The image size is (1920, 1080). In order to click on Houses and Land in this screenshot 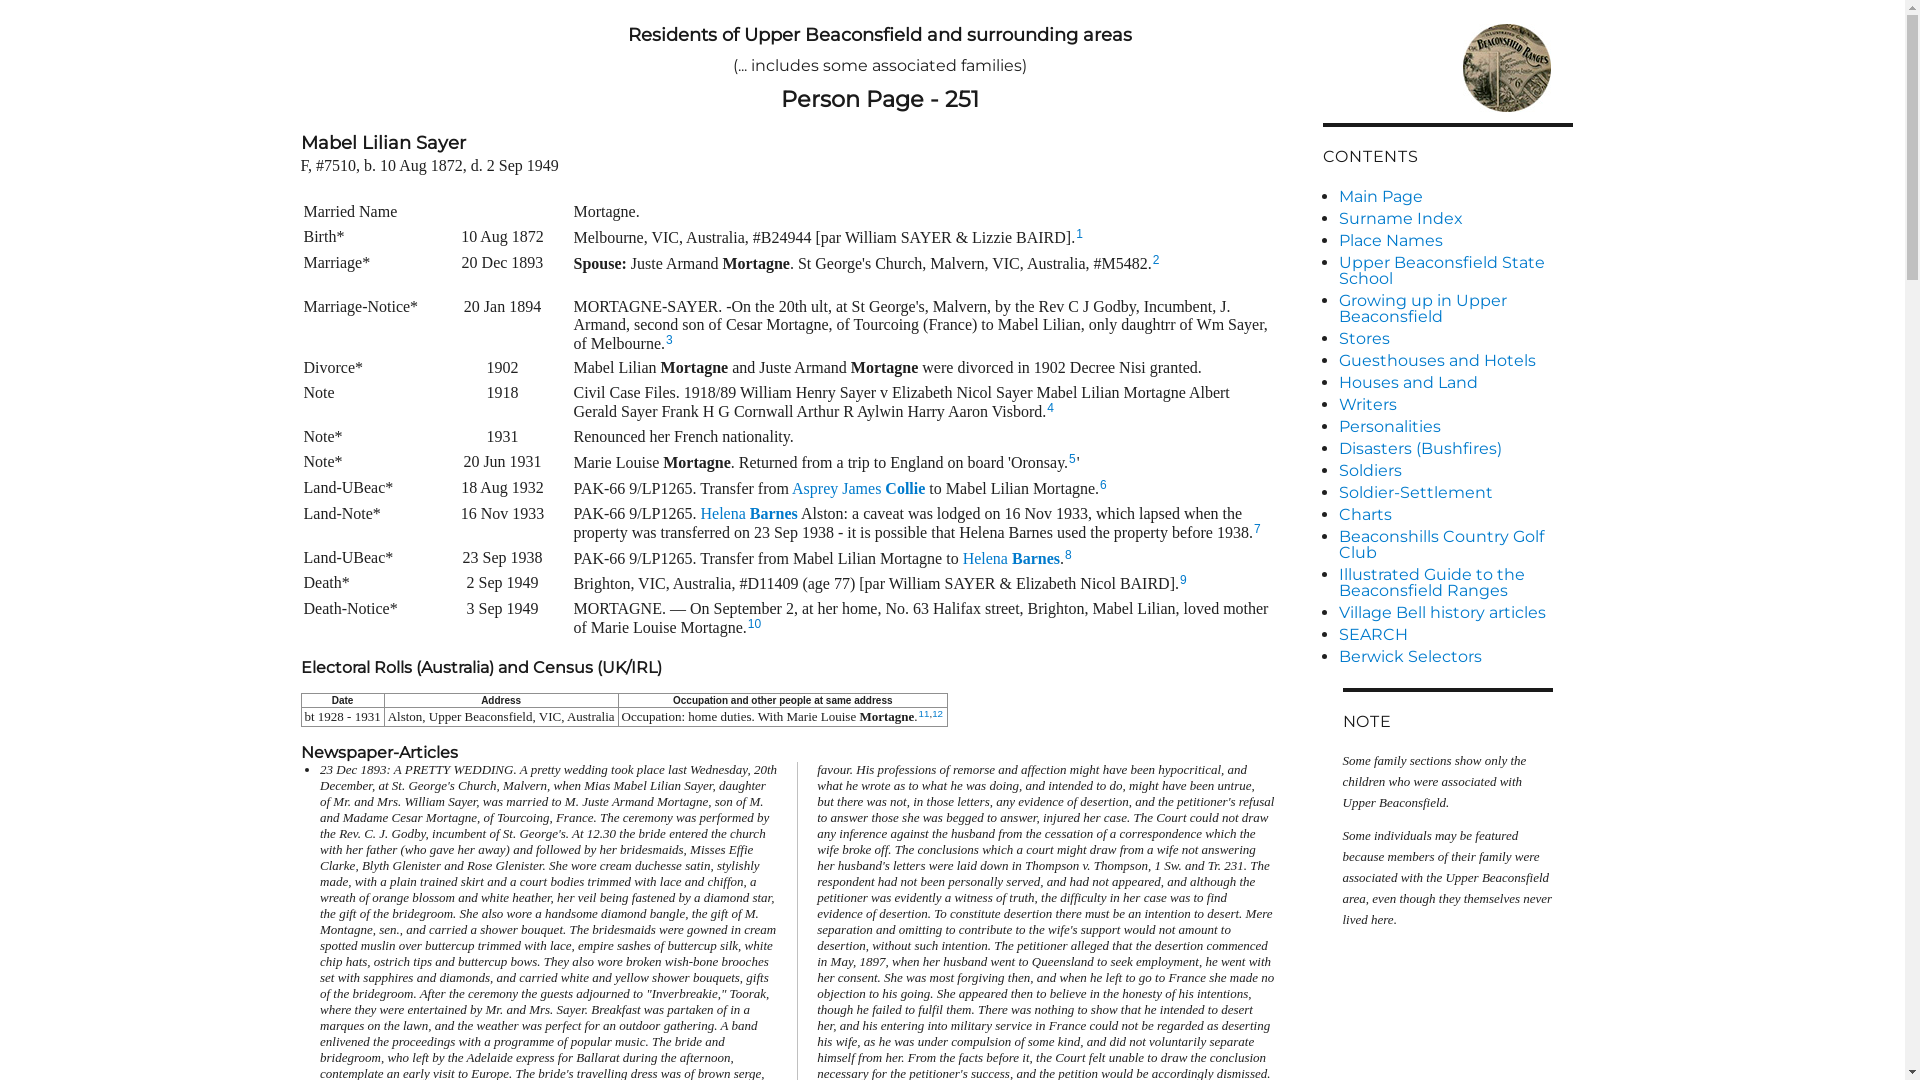, I will do `click(1455, 383)`.